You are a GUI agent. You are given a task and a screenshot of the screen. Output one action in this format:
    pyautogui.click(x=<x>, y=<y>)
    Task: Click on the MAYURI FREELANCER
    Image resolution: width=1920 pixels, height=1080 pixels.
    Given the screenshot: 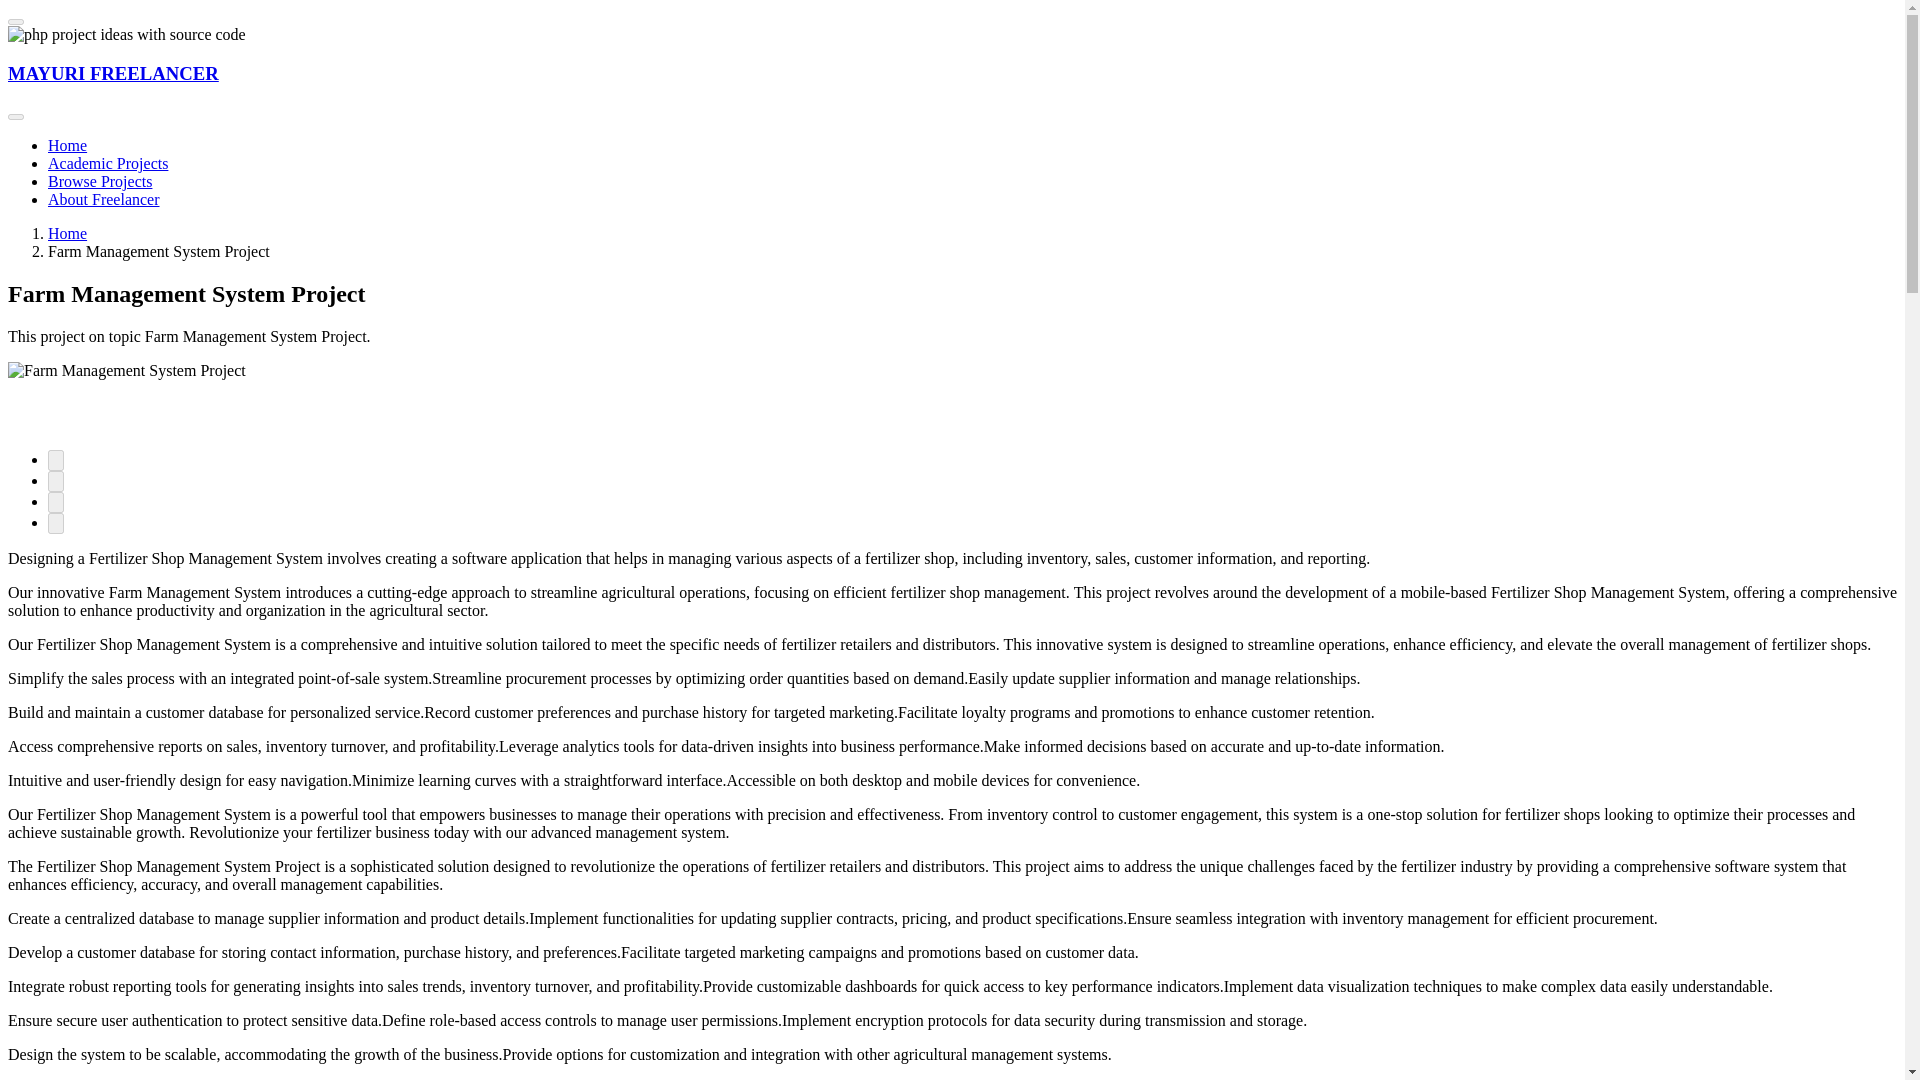 What is the action you would take?
    pyautogui.click(x=112, y=73)
    